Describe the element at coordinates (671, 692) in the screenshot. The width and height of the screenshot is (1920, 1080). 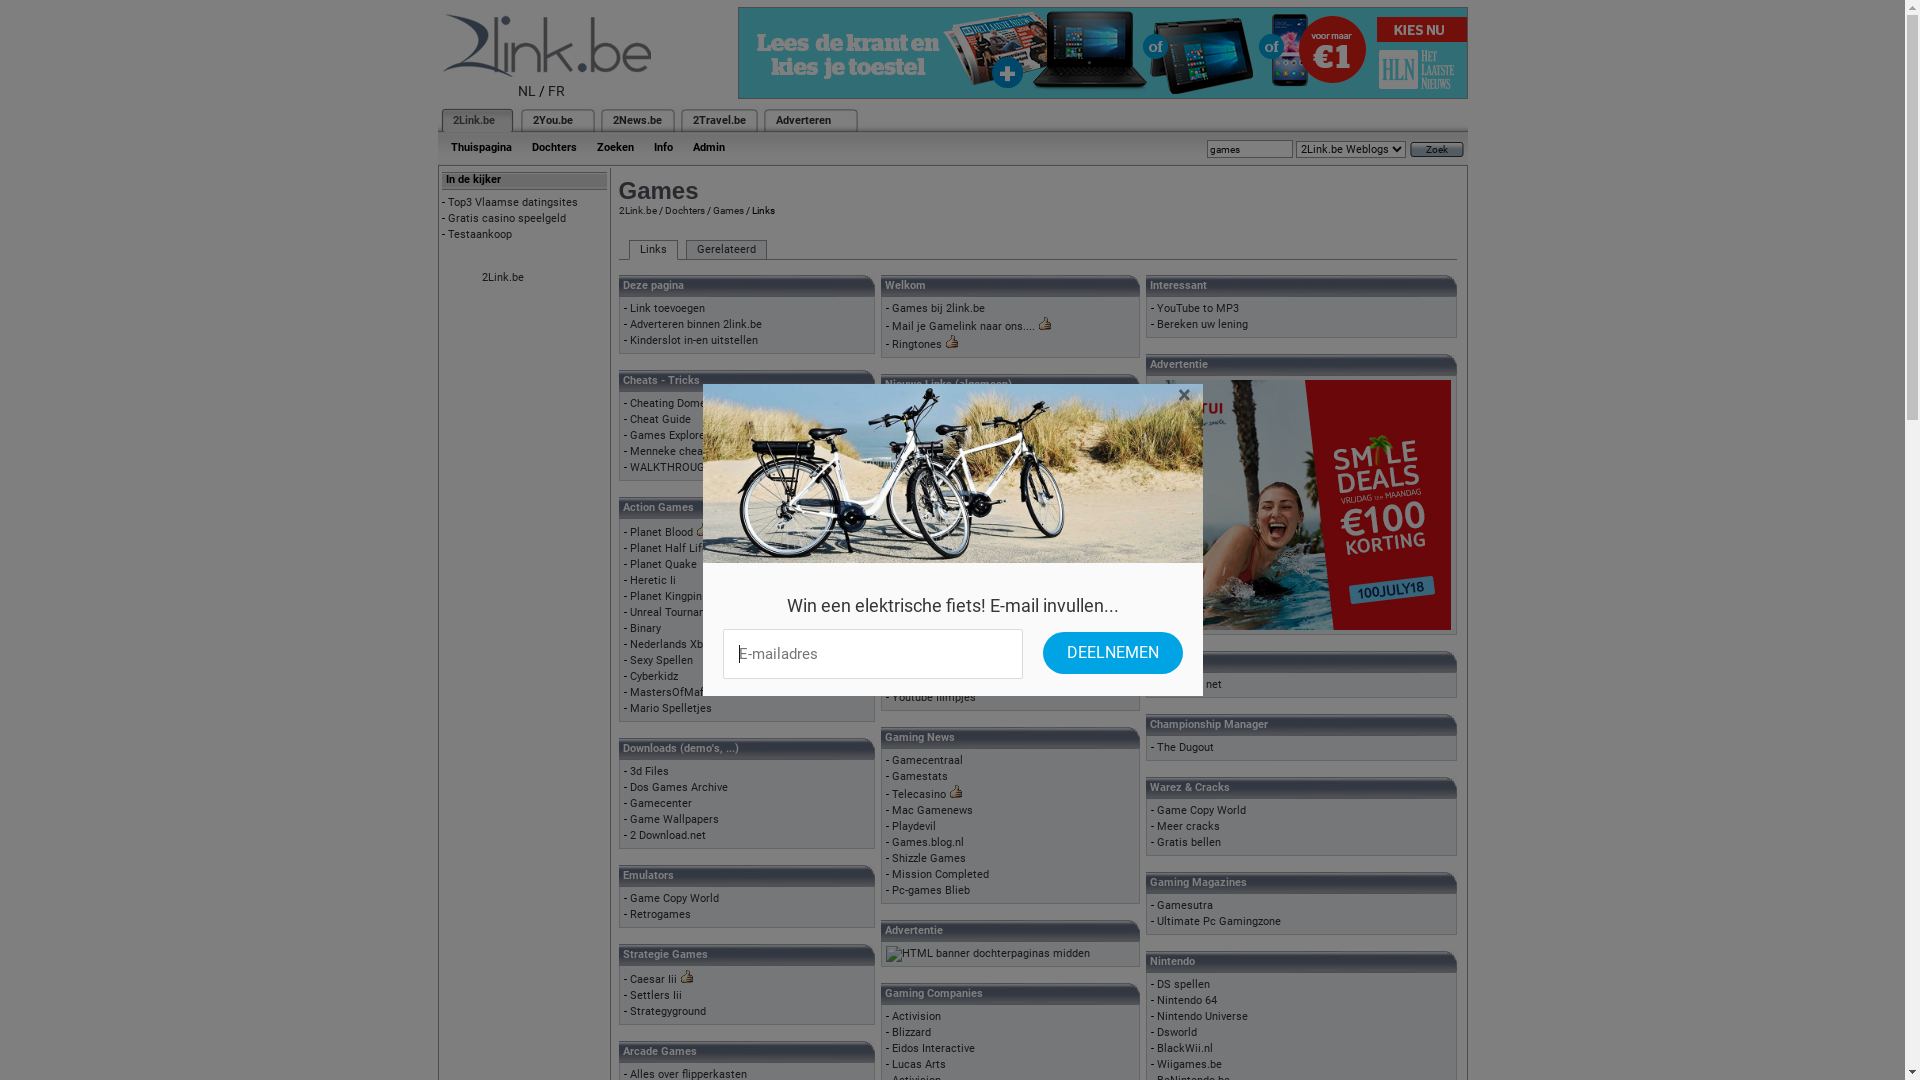
I see `MastersOfMafia` at that location.